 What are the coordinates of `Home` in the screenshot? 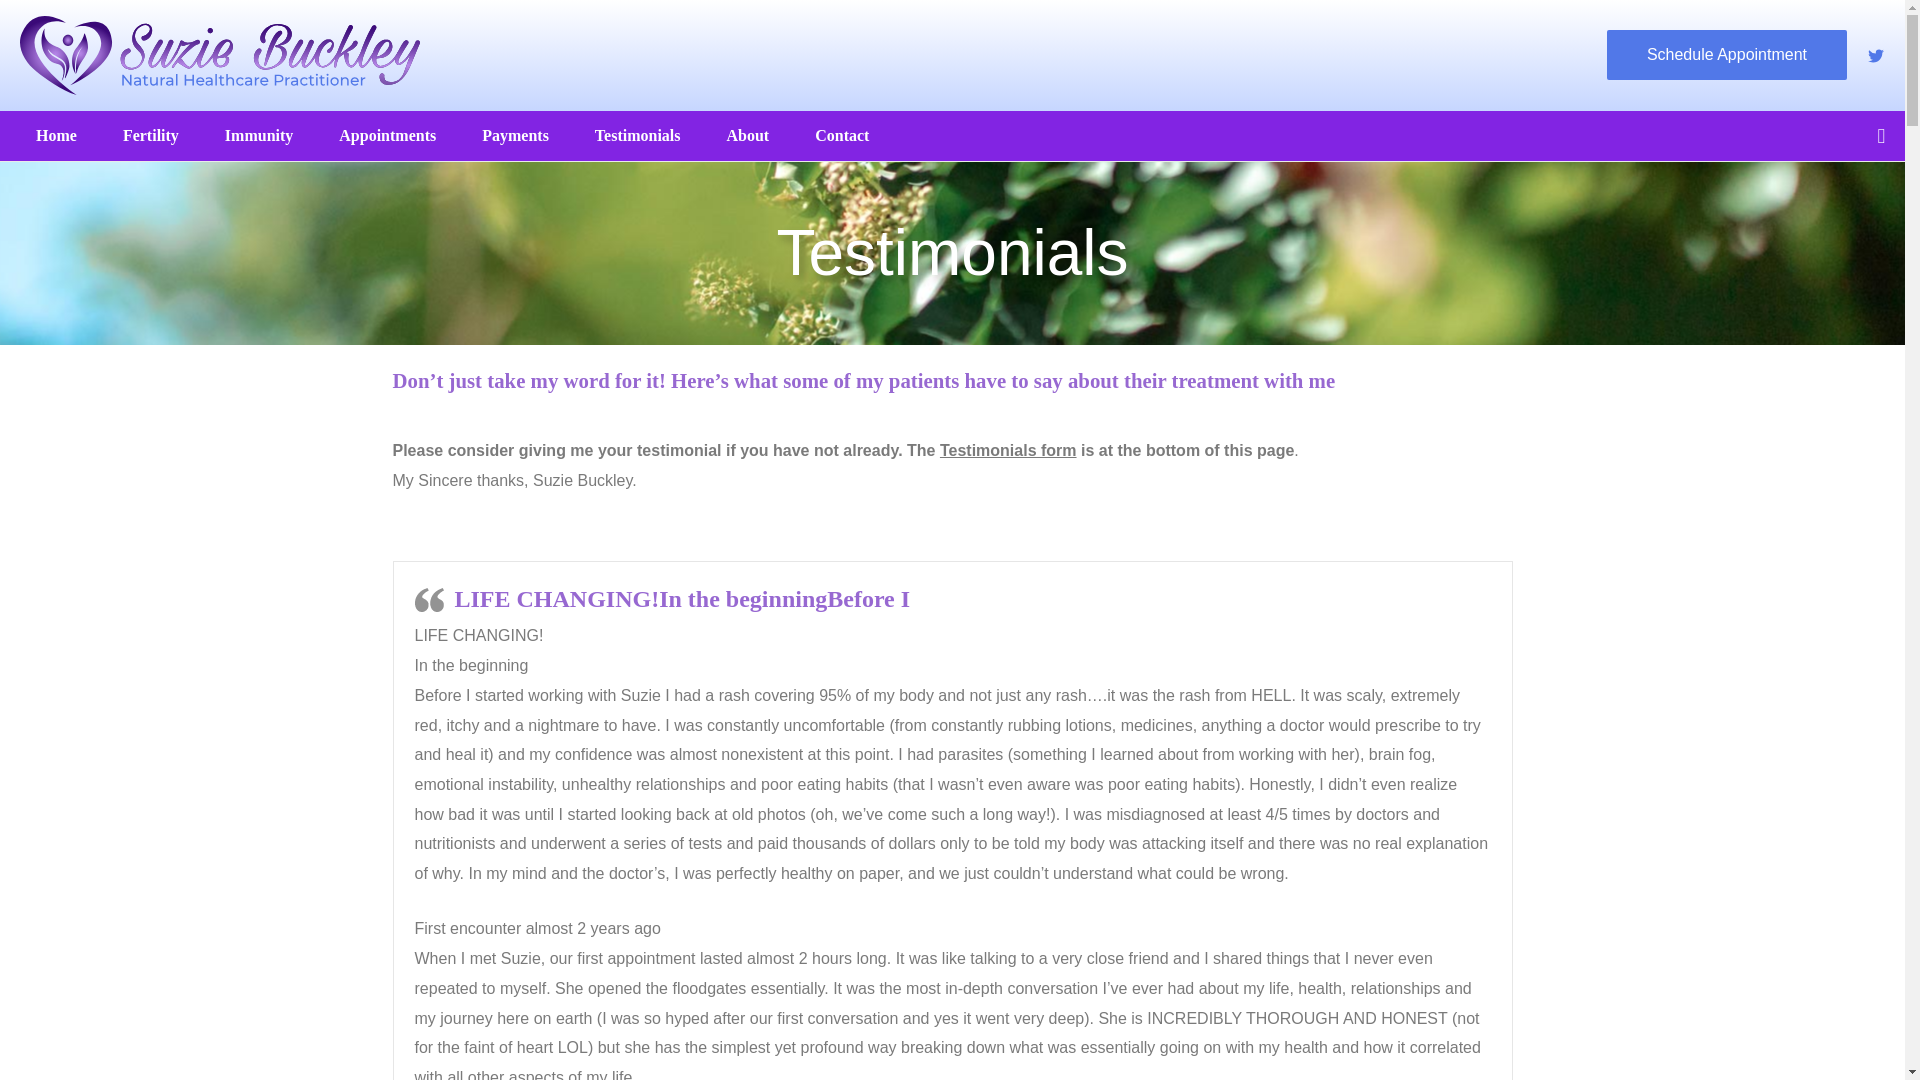 It's located at (63, 134).